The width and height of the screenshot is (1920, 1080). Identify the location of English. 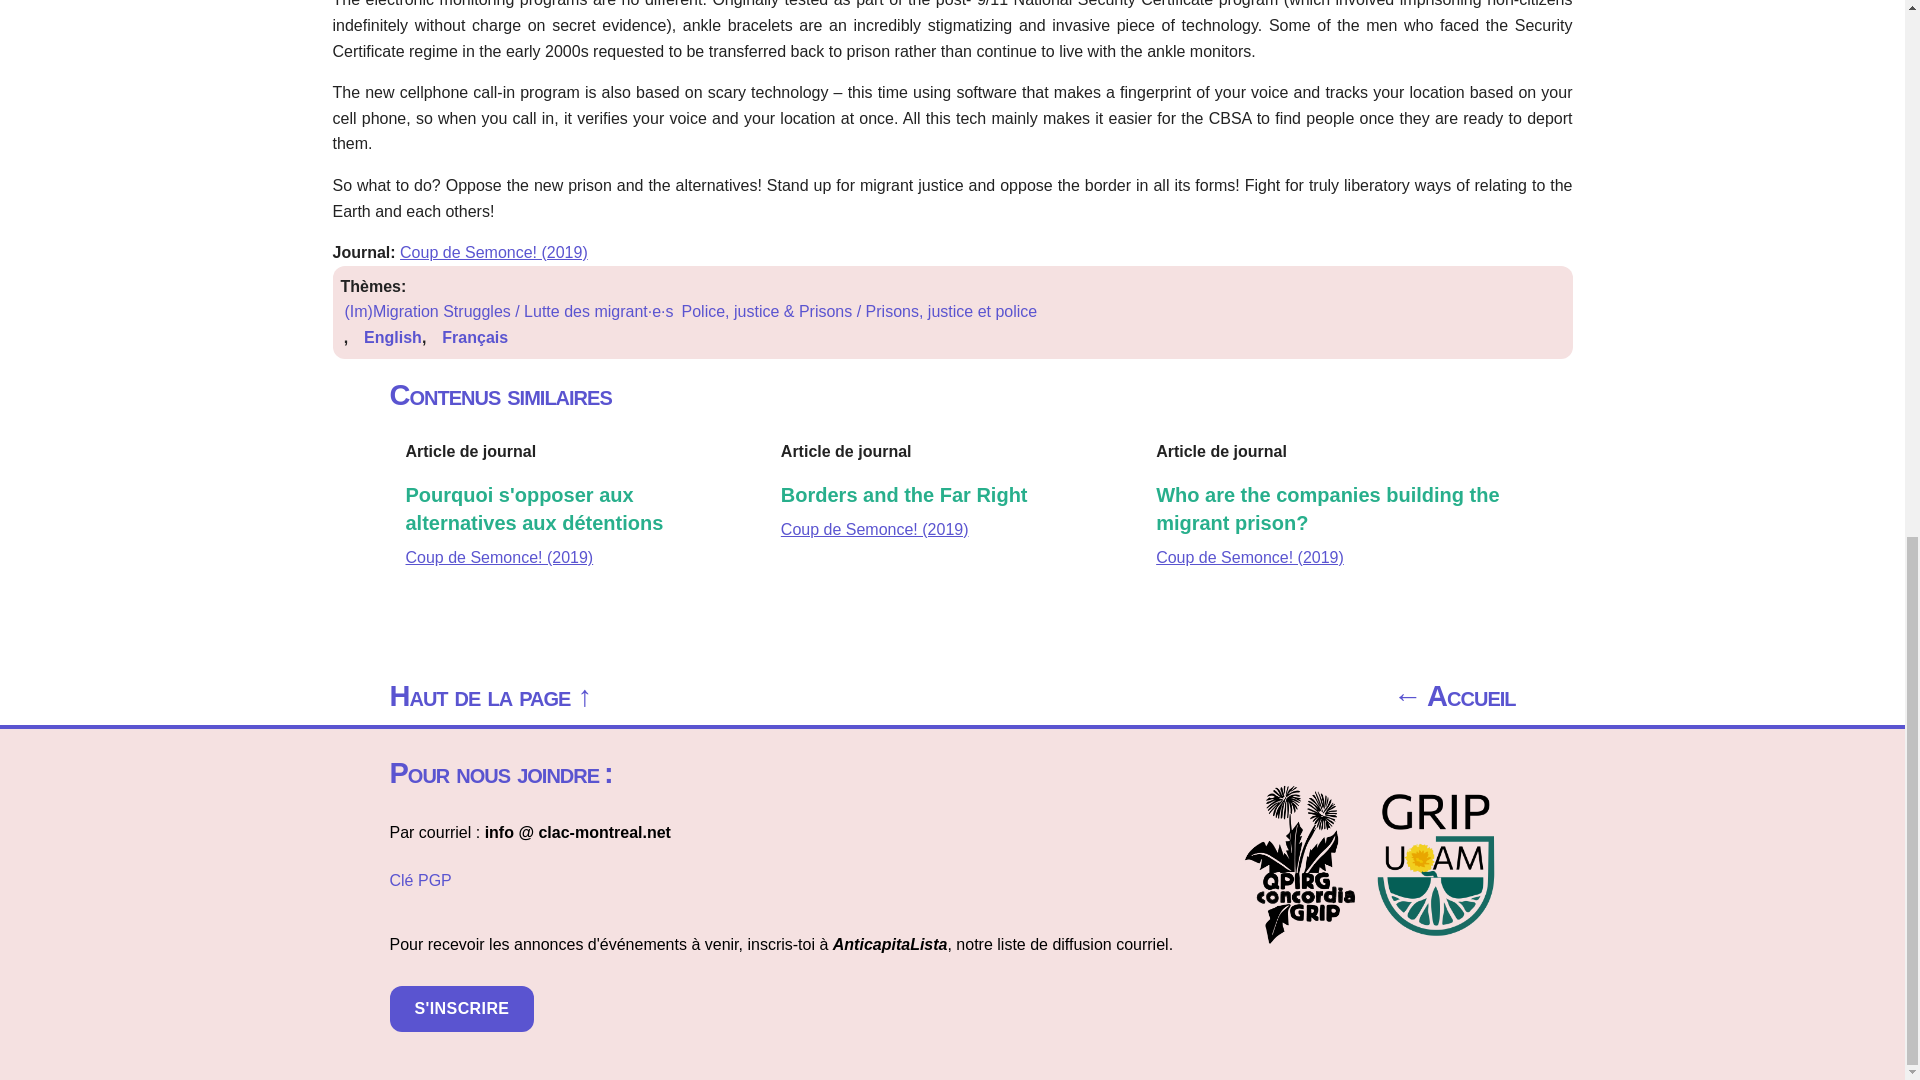
(393, 337).